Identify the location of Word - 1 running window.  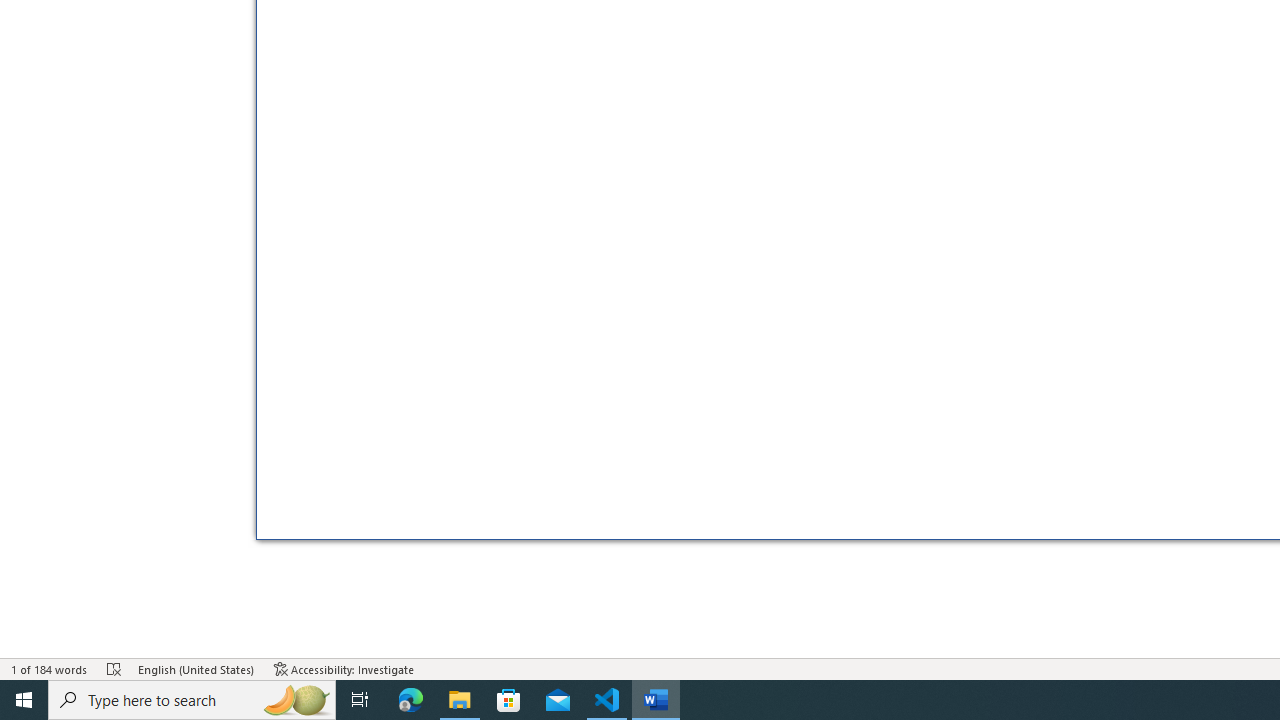
(656, 700).